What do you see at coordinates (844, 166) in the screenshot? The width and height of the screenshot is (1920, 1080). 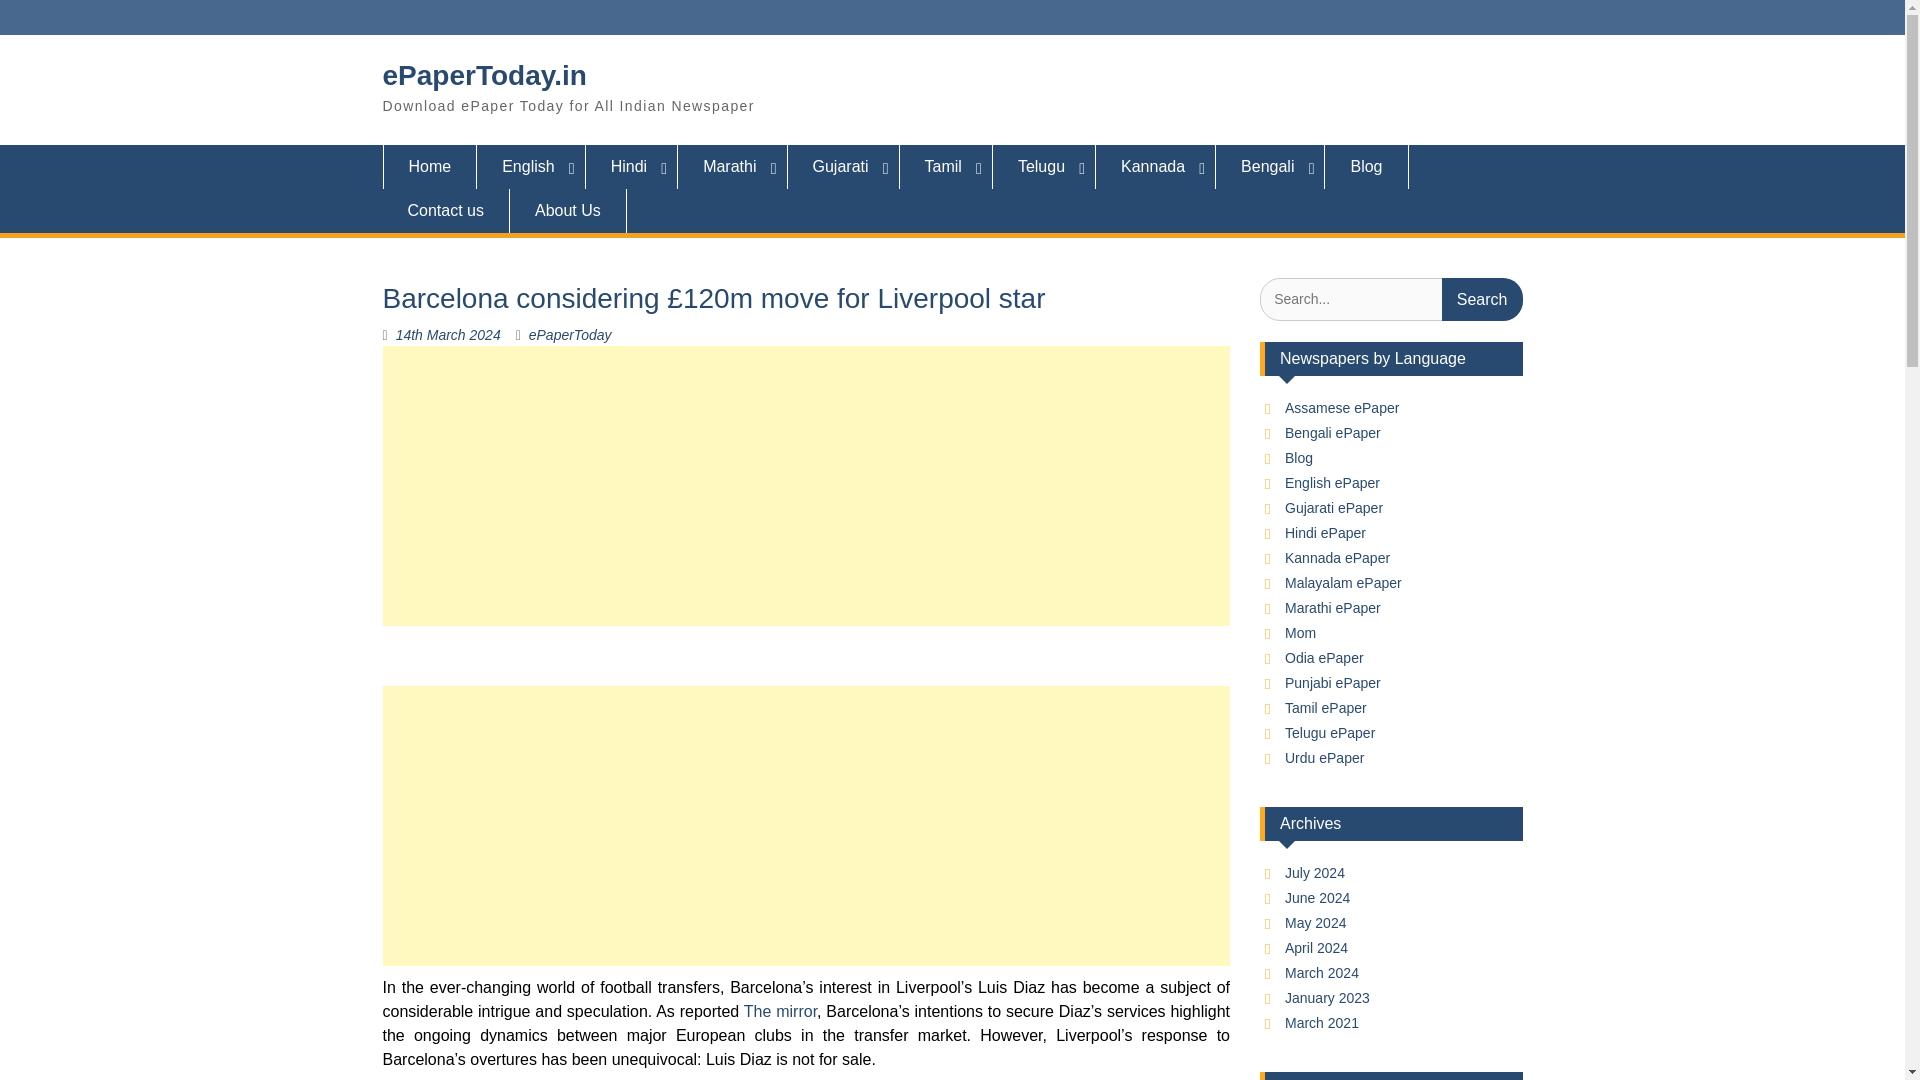 I see `Gujarati` at bounding box center [844, 166].